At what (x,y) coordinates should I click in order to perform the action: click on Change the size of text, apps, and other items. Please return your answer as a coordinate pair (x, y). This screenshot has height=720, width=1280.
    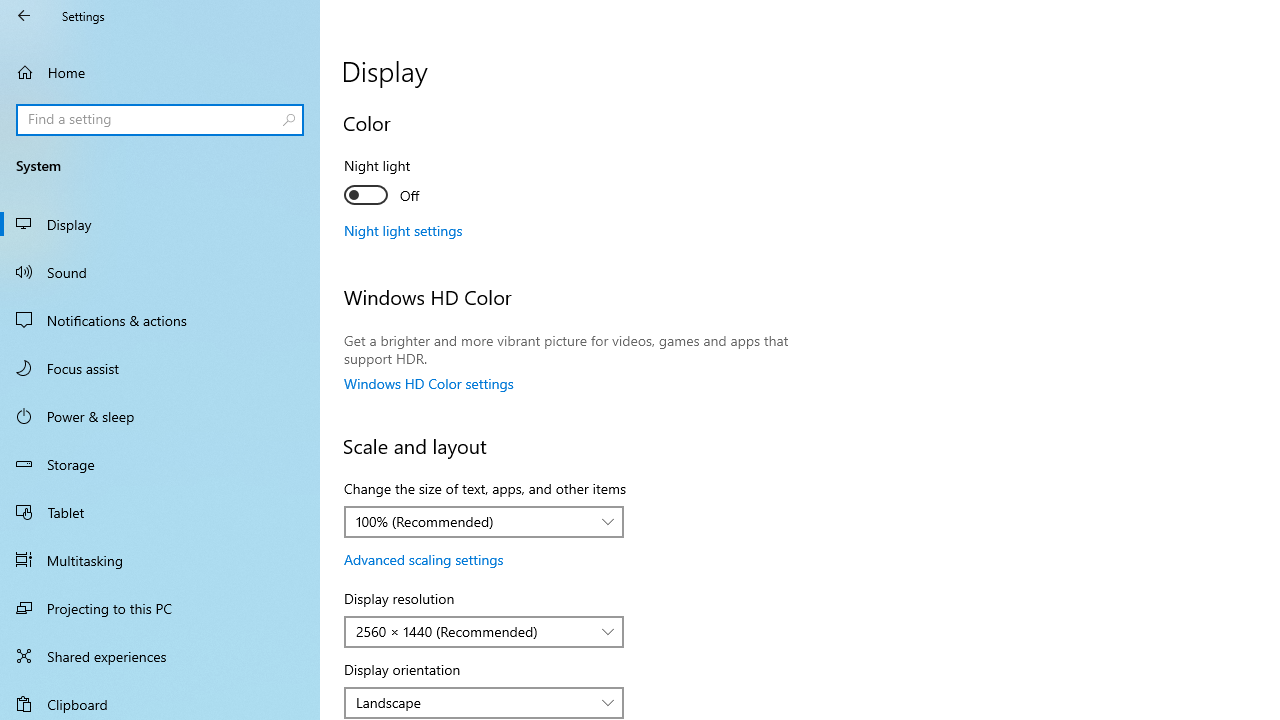
    Looking at the image, I should click on (484, 522).